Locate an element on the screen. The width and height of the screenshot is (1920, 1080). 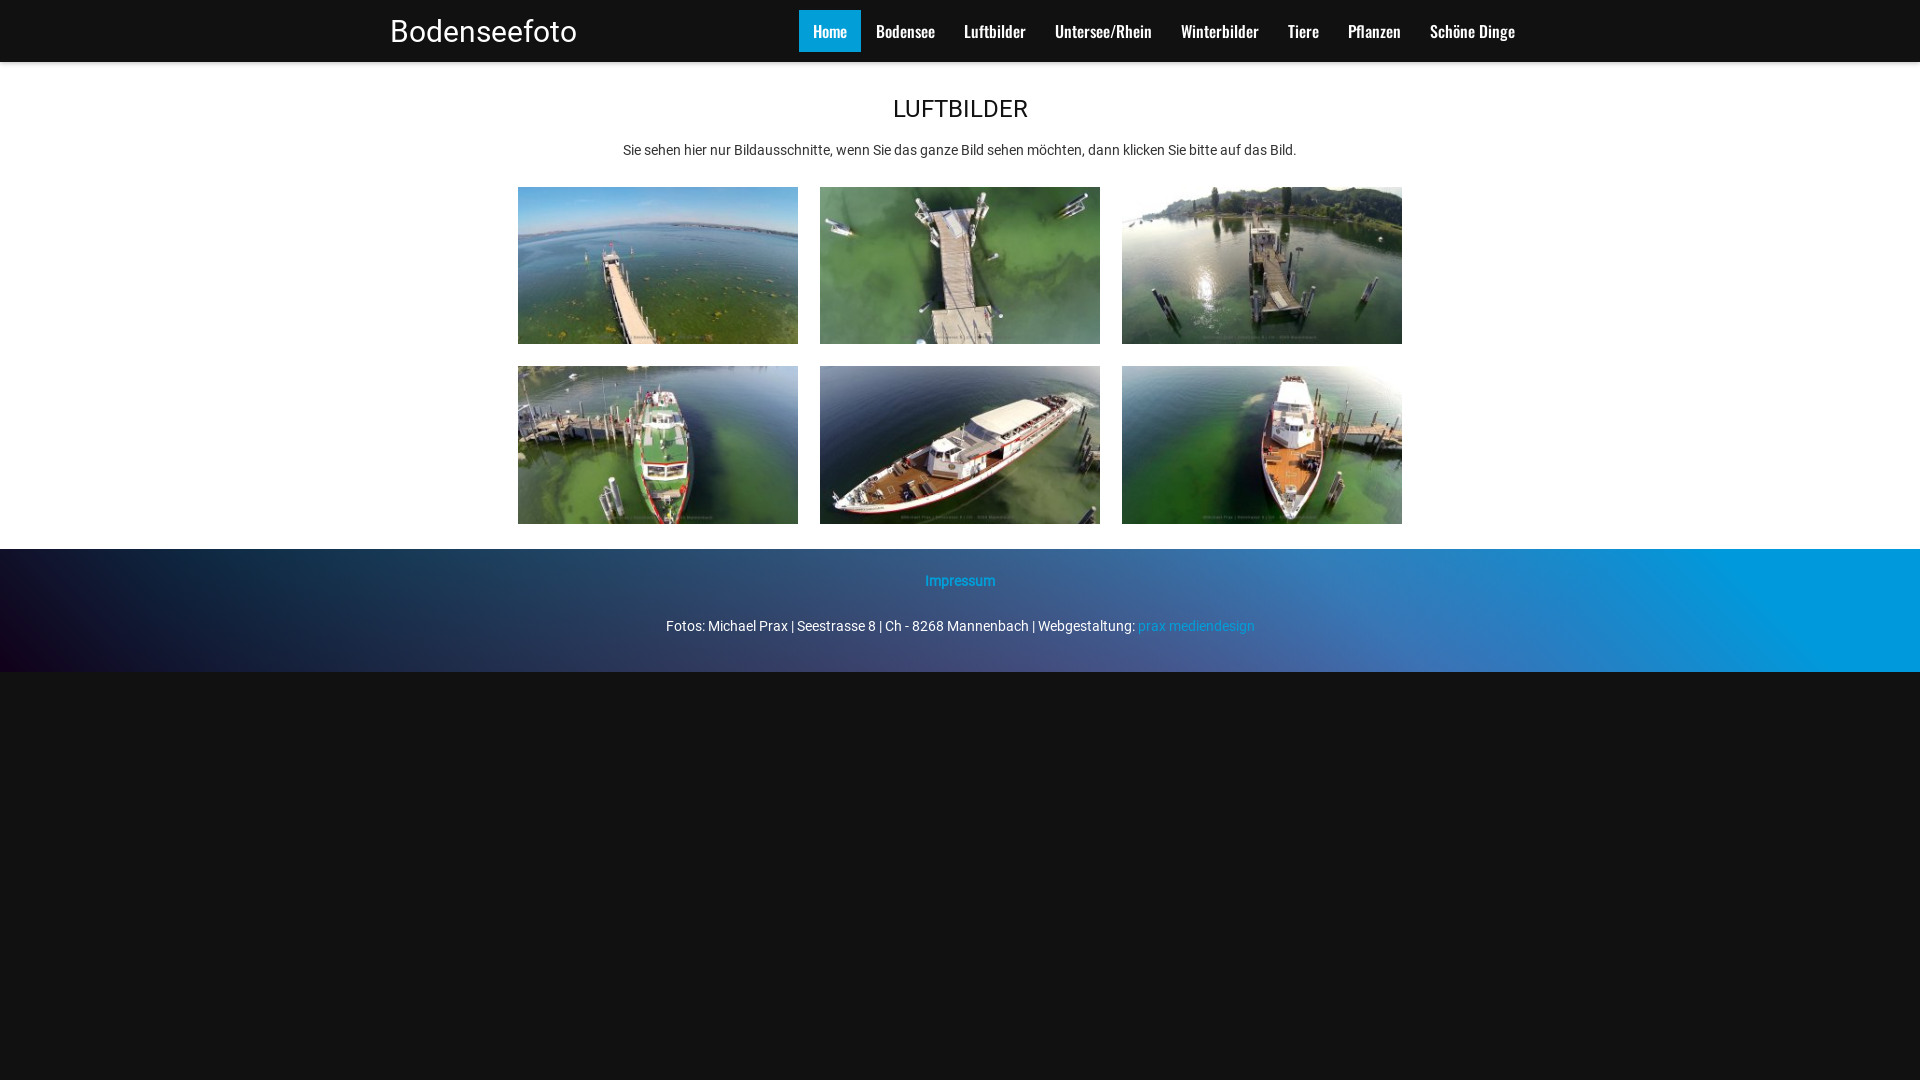
Luftbilder is located at coordinates (995, 31).